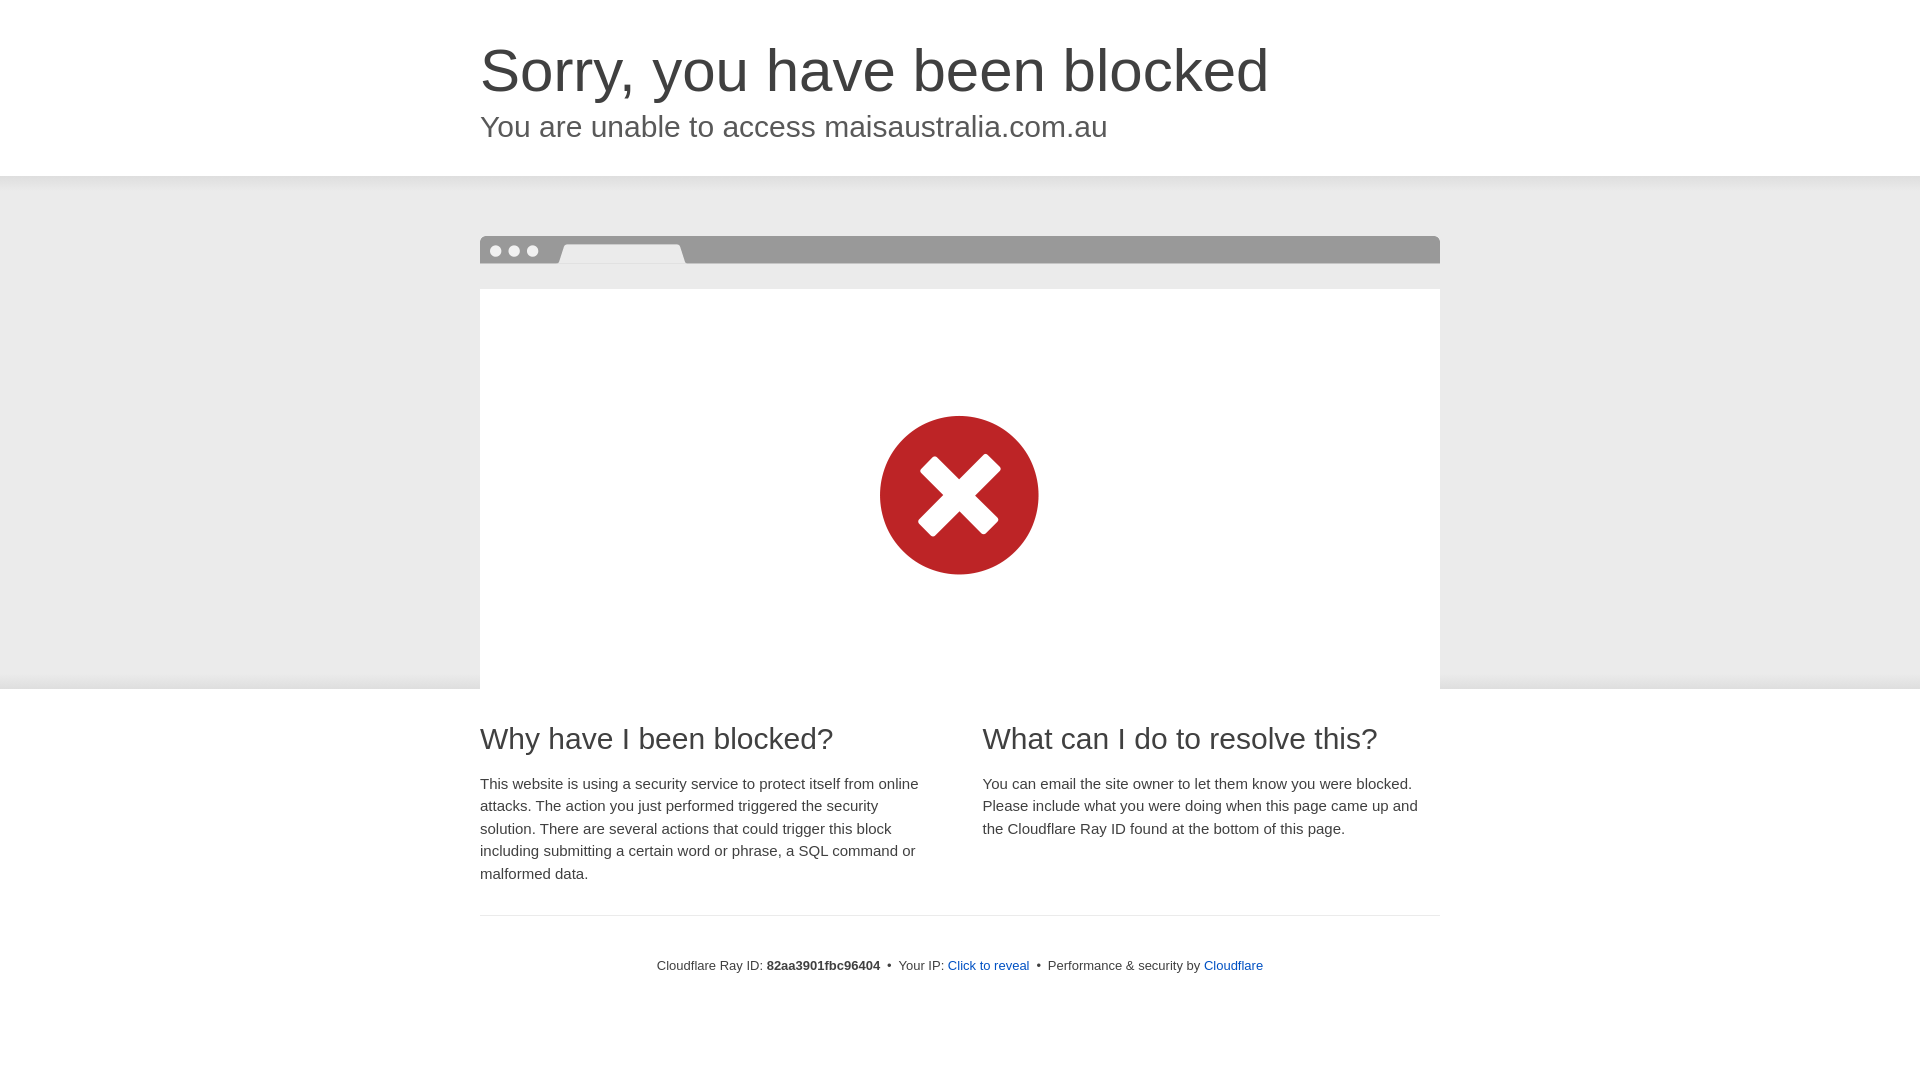 The image size is (1920, 1080). What do you see at coordinates (1234, 966) in the screenshot?
I see `Cloudflare` at bounding box center [1234, 966].